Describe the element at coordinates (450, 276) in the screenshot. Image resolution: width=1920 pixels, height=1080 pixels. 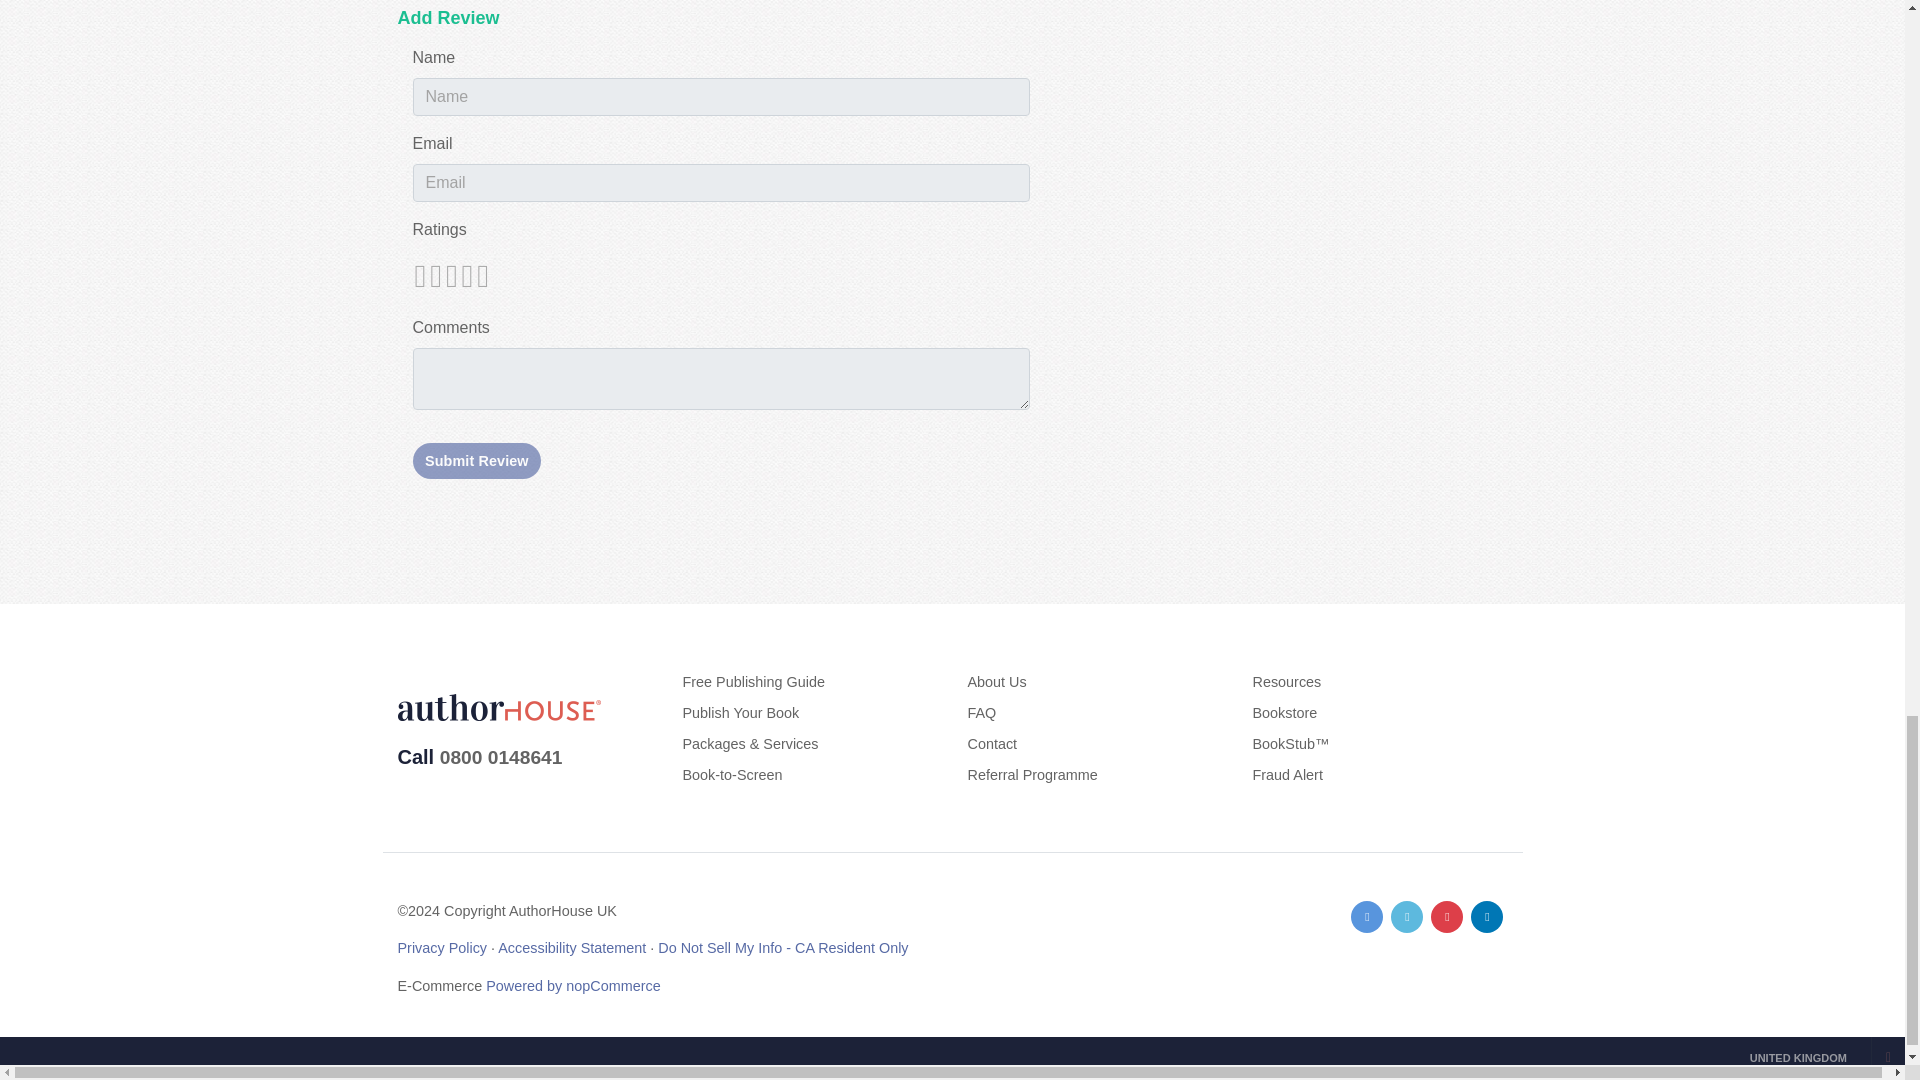
I see `Not Rated` at that location.